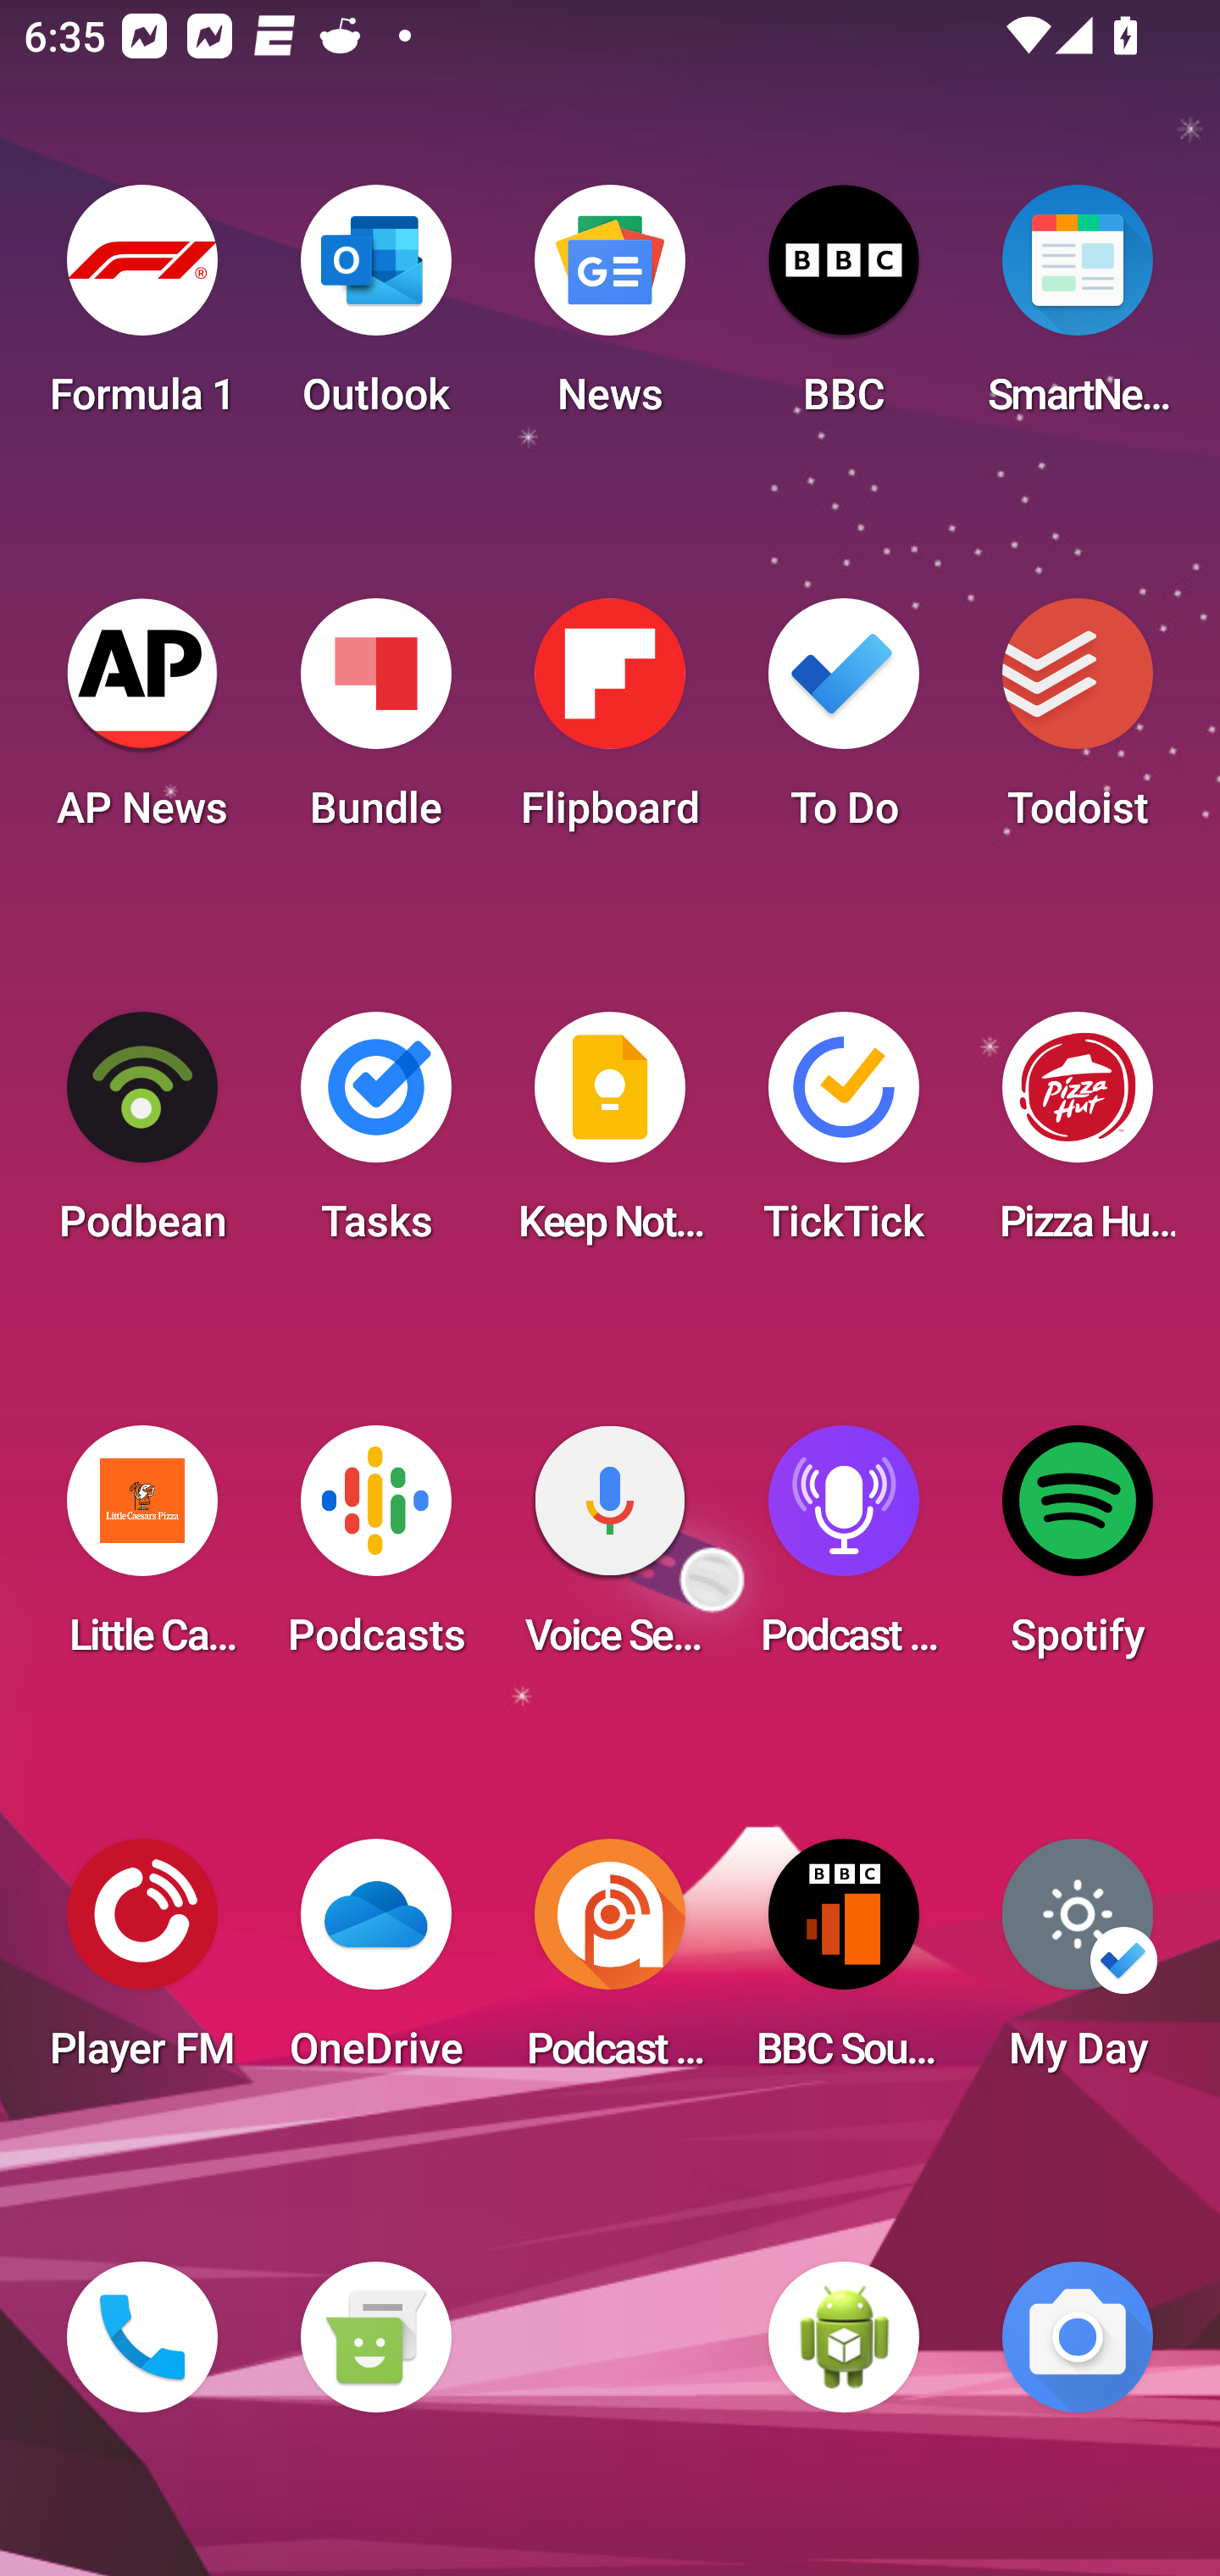 Image resolution: width=1220 pixels, height=2576 pixels. What do you see at coordinates (375, 1964) in the screenshot?
I see `OneDrive` at bounding box center [375, 1964].